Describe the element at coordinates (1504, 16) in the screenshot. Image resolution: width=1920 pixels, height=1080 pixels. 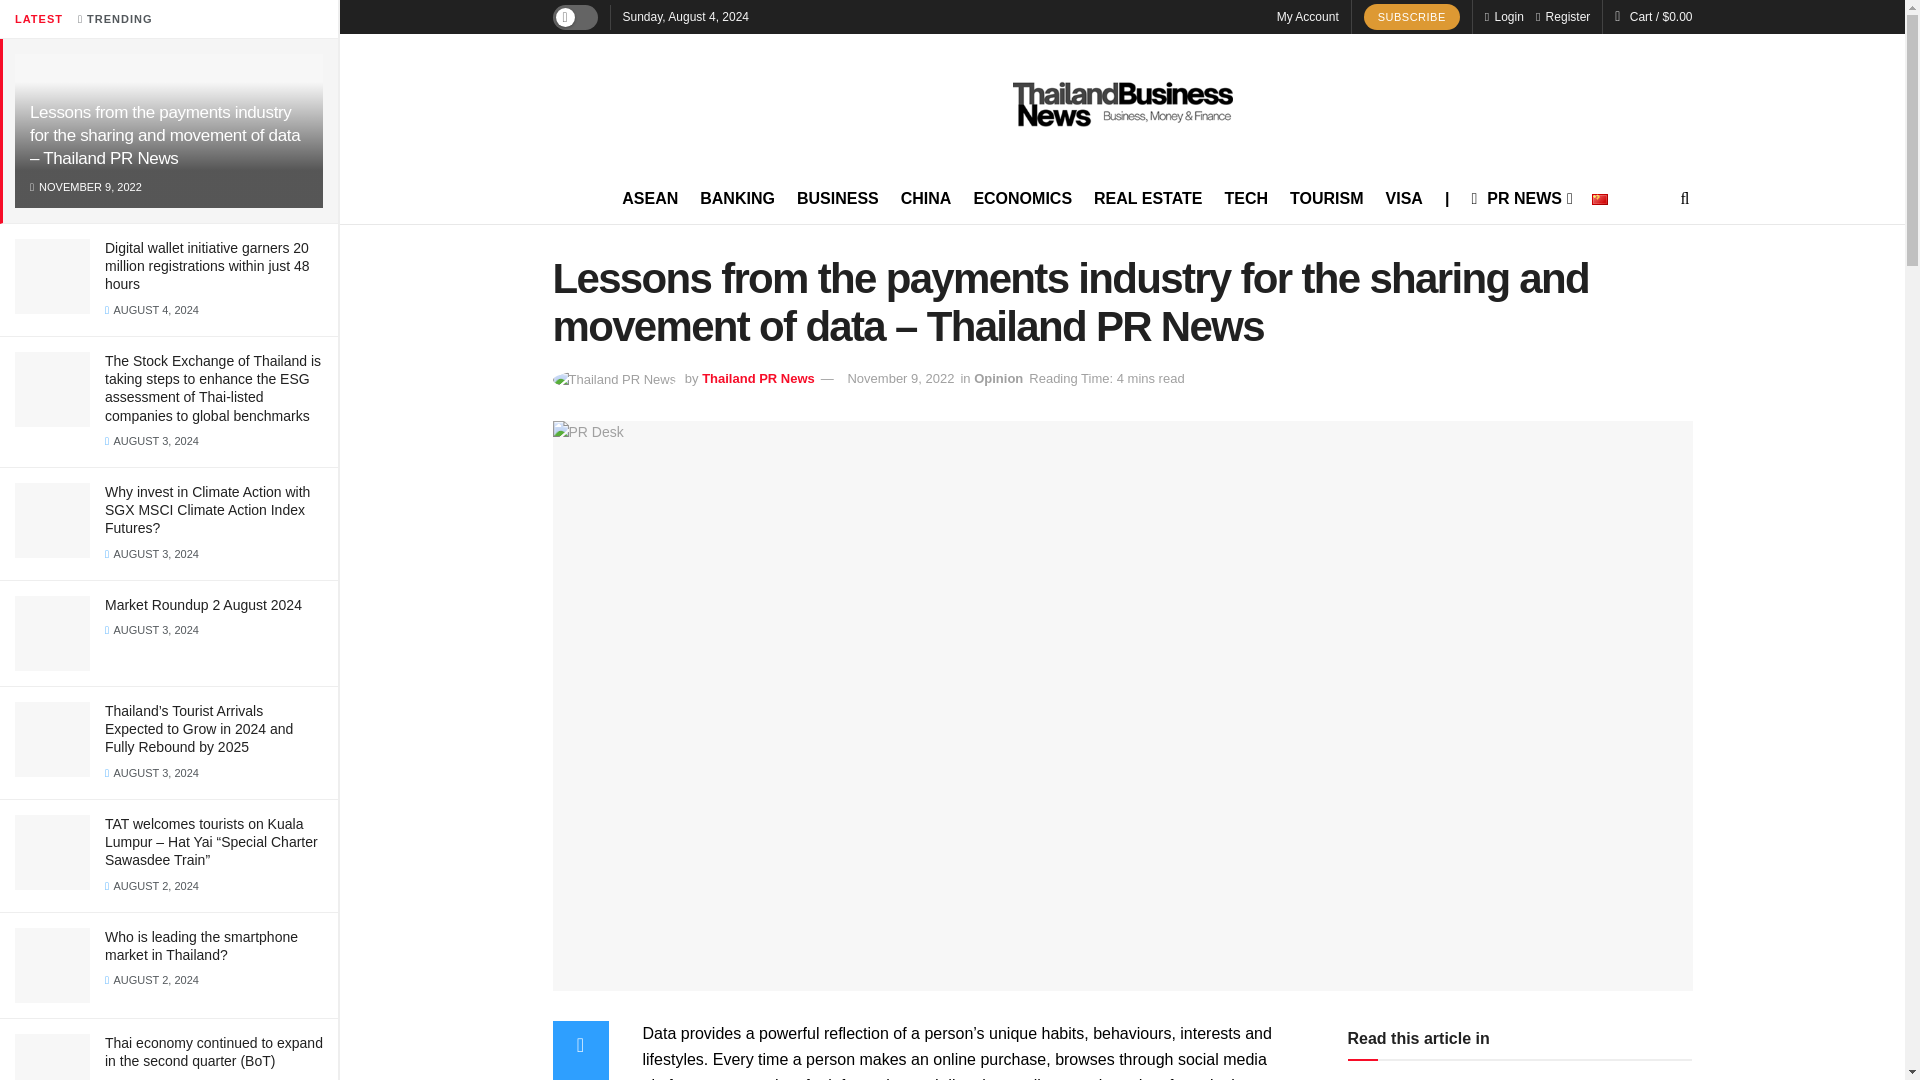
I see `Login` at that location.